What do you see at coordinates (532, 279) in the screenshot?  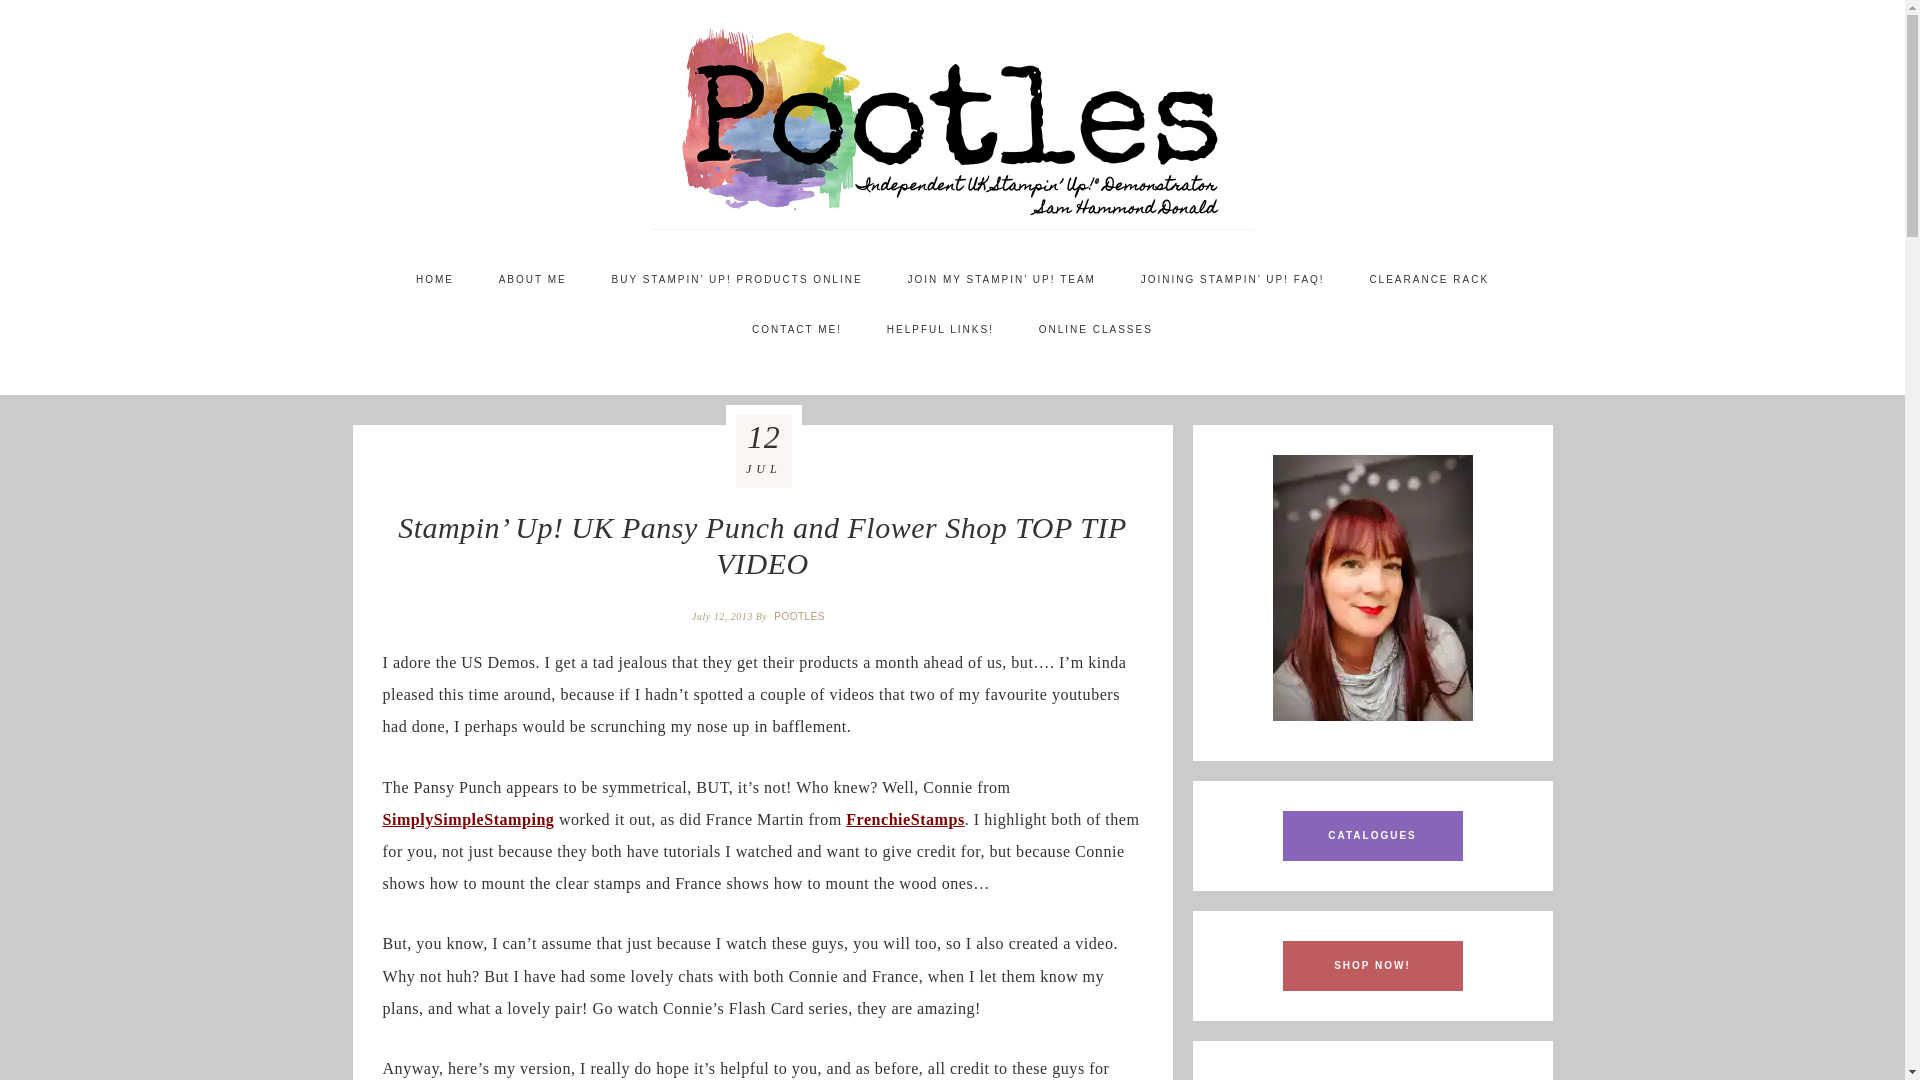 I see `ABOUT ME` at bounding box center [532, 279].